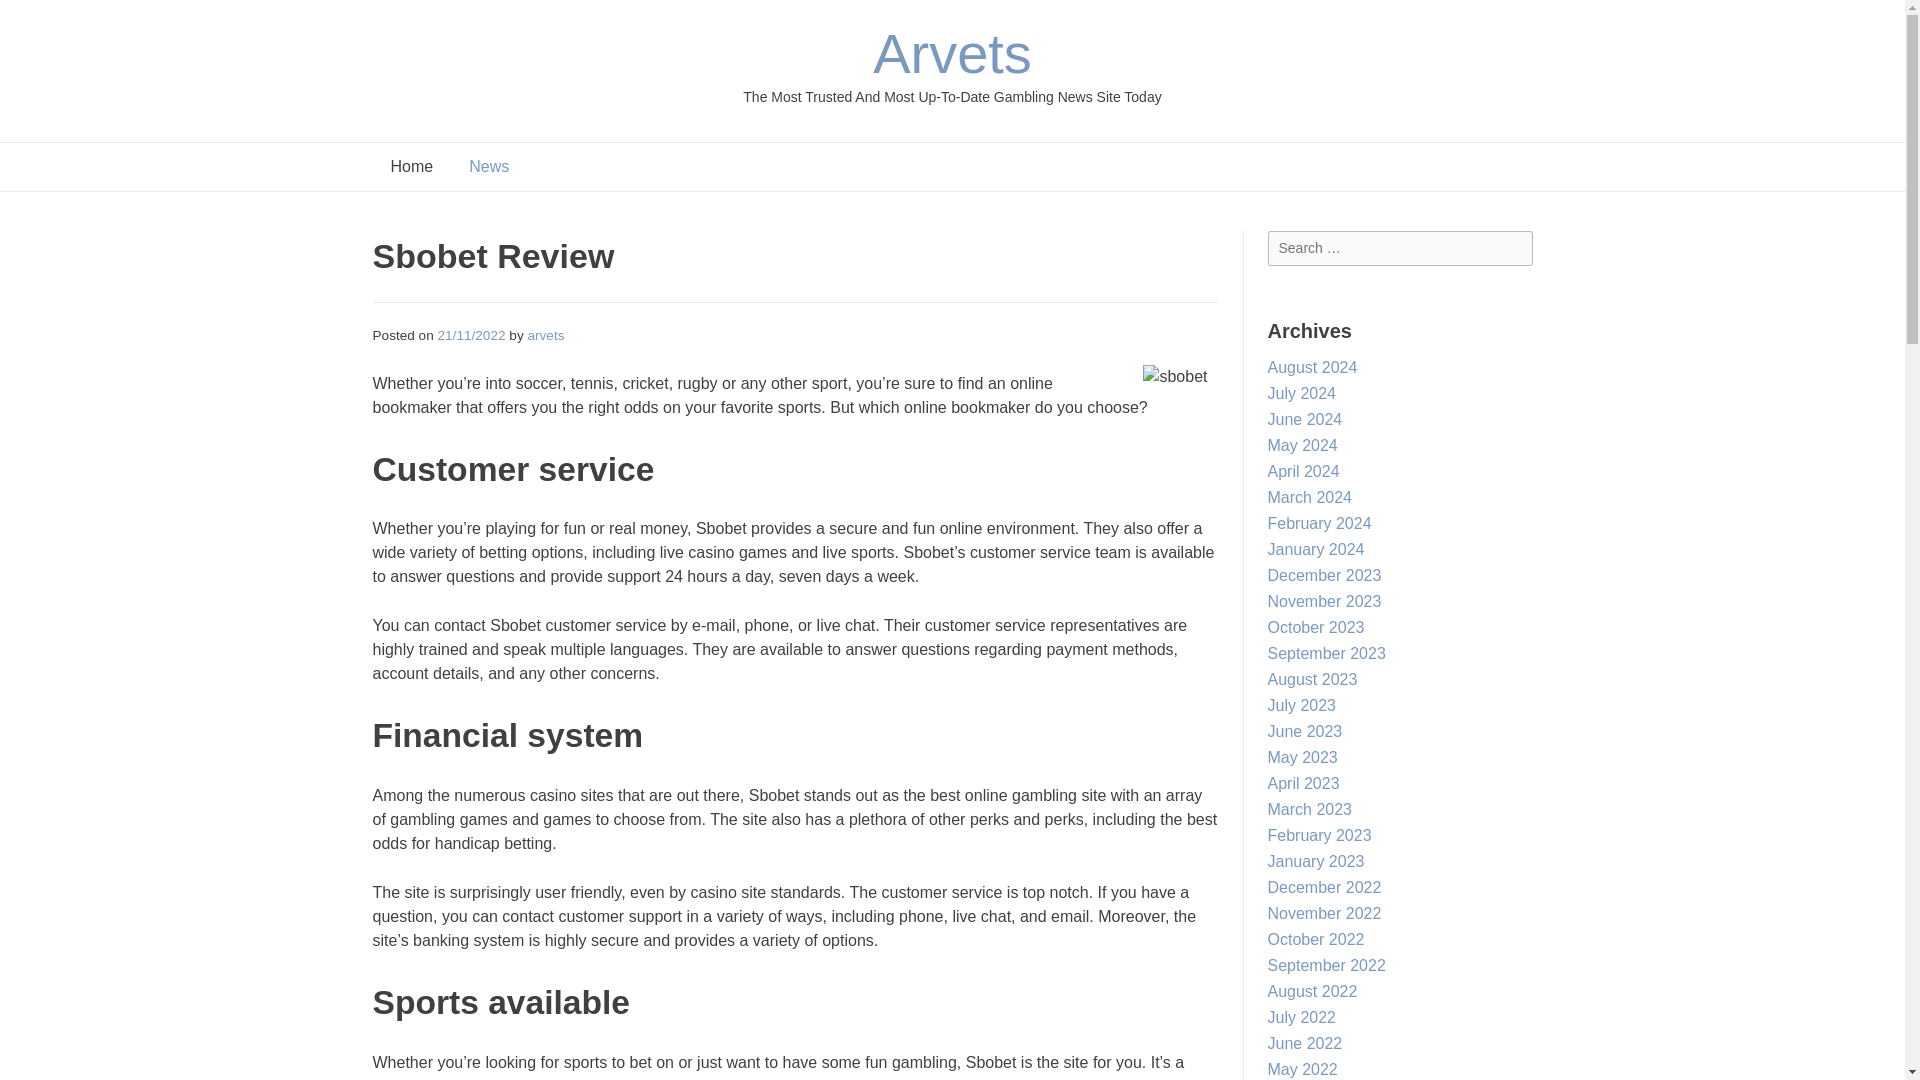 The image size is (1920, 1080). What do you see at coordinates (952, 53) in the screenshot?
I see `Arvets` at bounding box center [952, 53].